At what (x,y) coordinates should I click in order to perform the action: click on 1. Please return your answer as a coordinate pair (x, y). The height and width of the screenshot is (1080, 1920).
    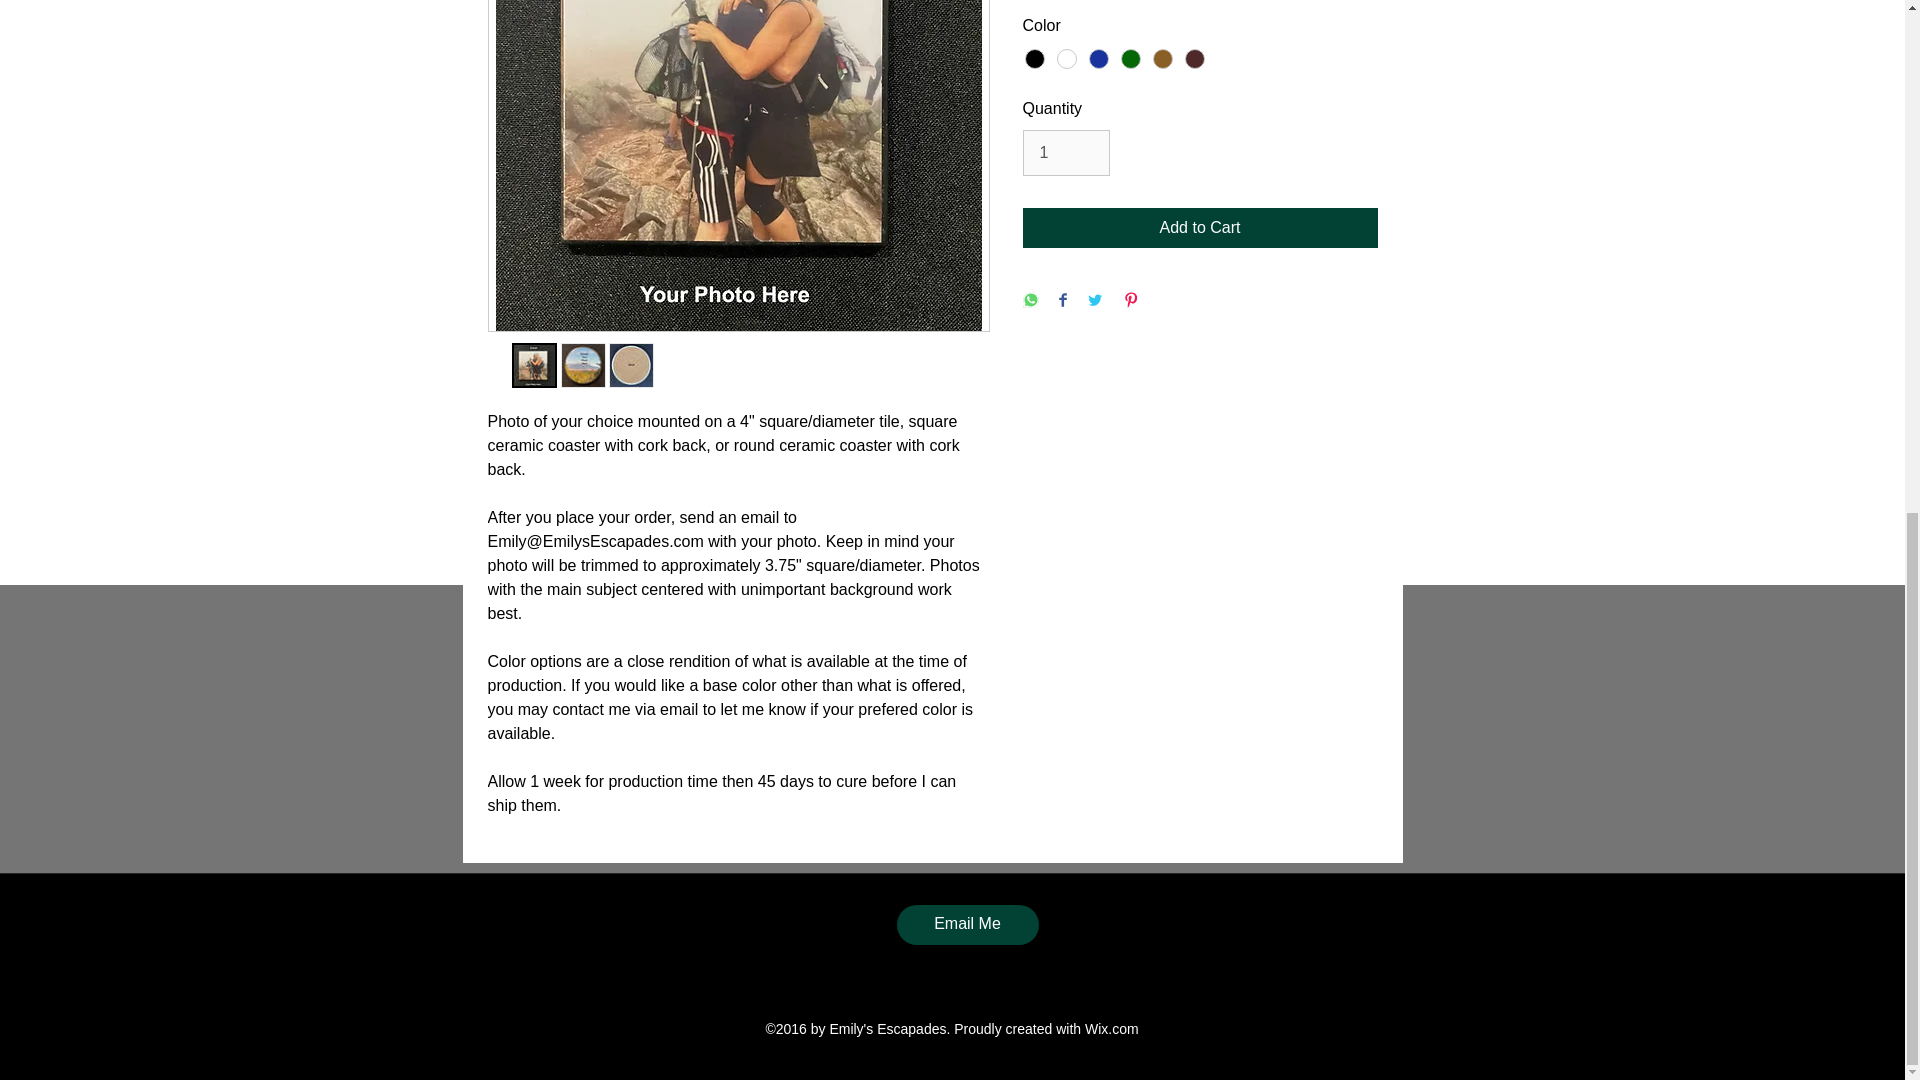
    Looking at the image, I should click on (1065, 152).